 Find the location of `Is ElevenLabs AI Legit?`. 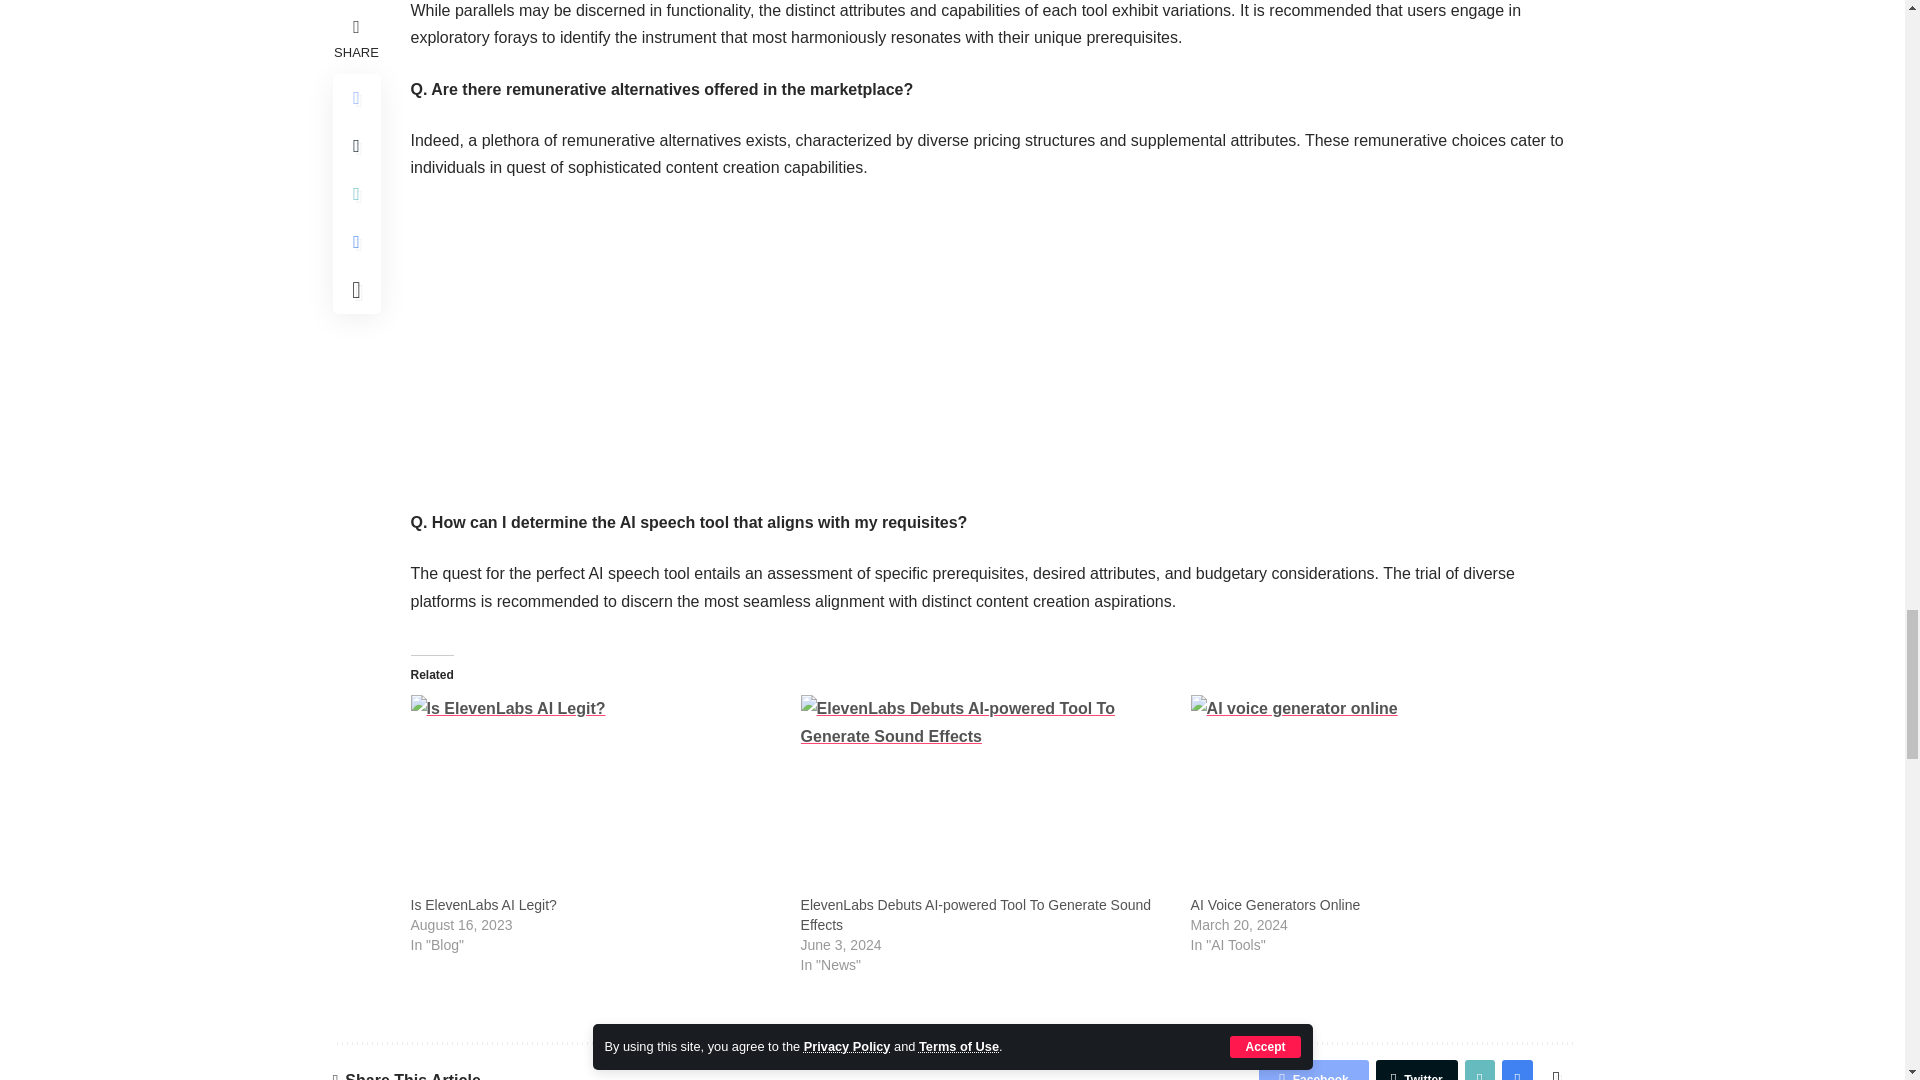

Is ElevenLabs AI Legit? is located at coordinates (483, 904).